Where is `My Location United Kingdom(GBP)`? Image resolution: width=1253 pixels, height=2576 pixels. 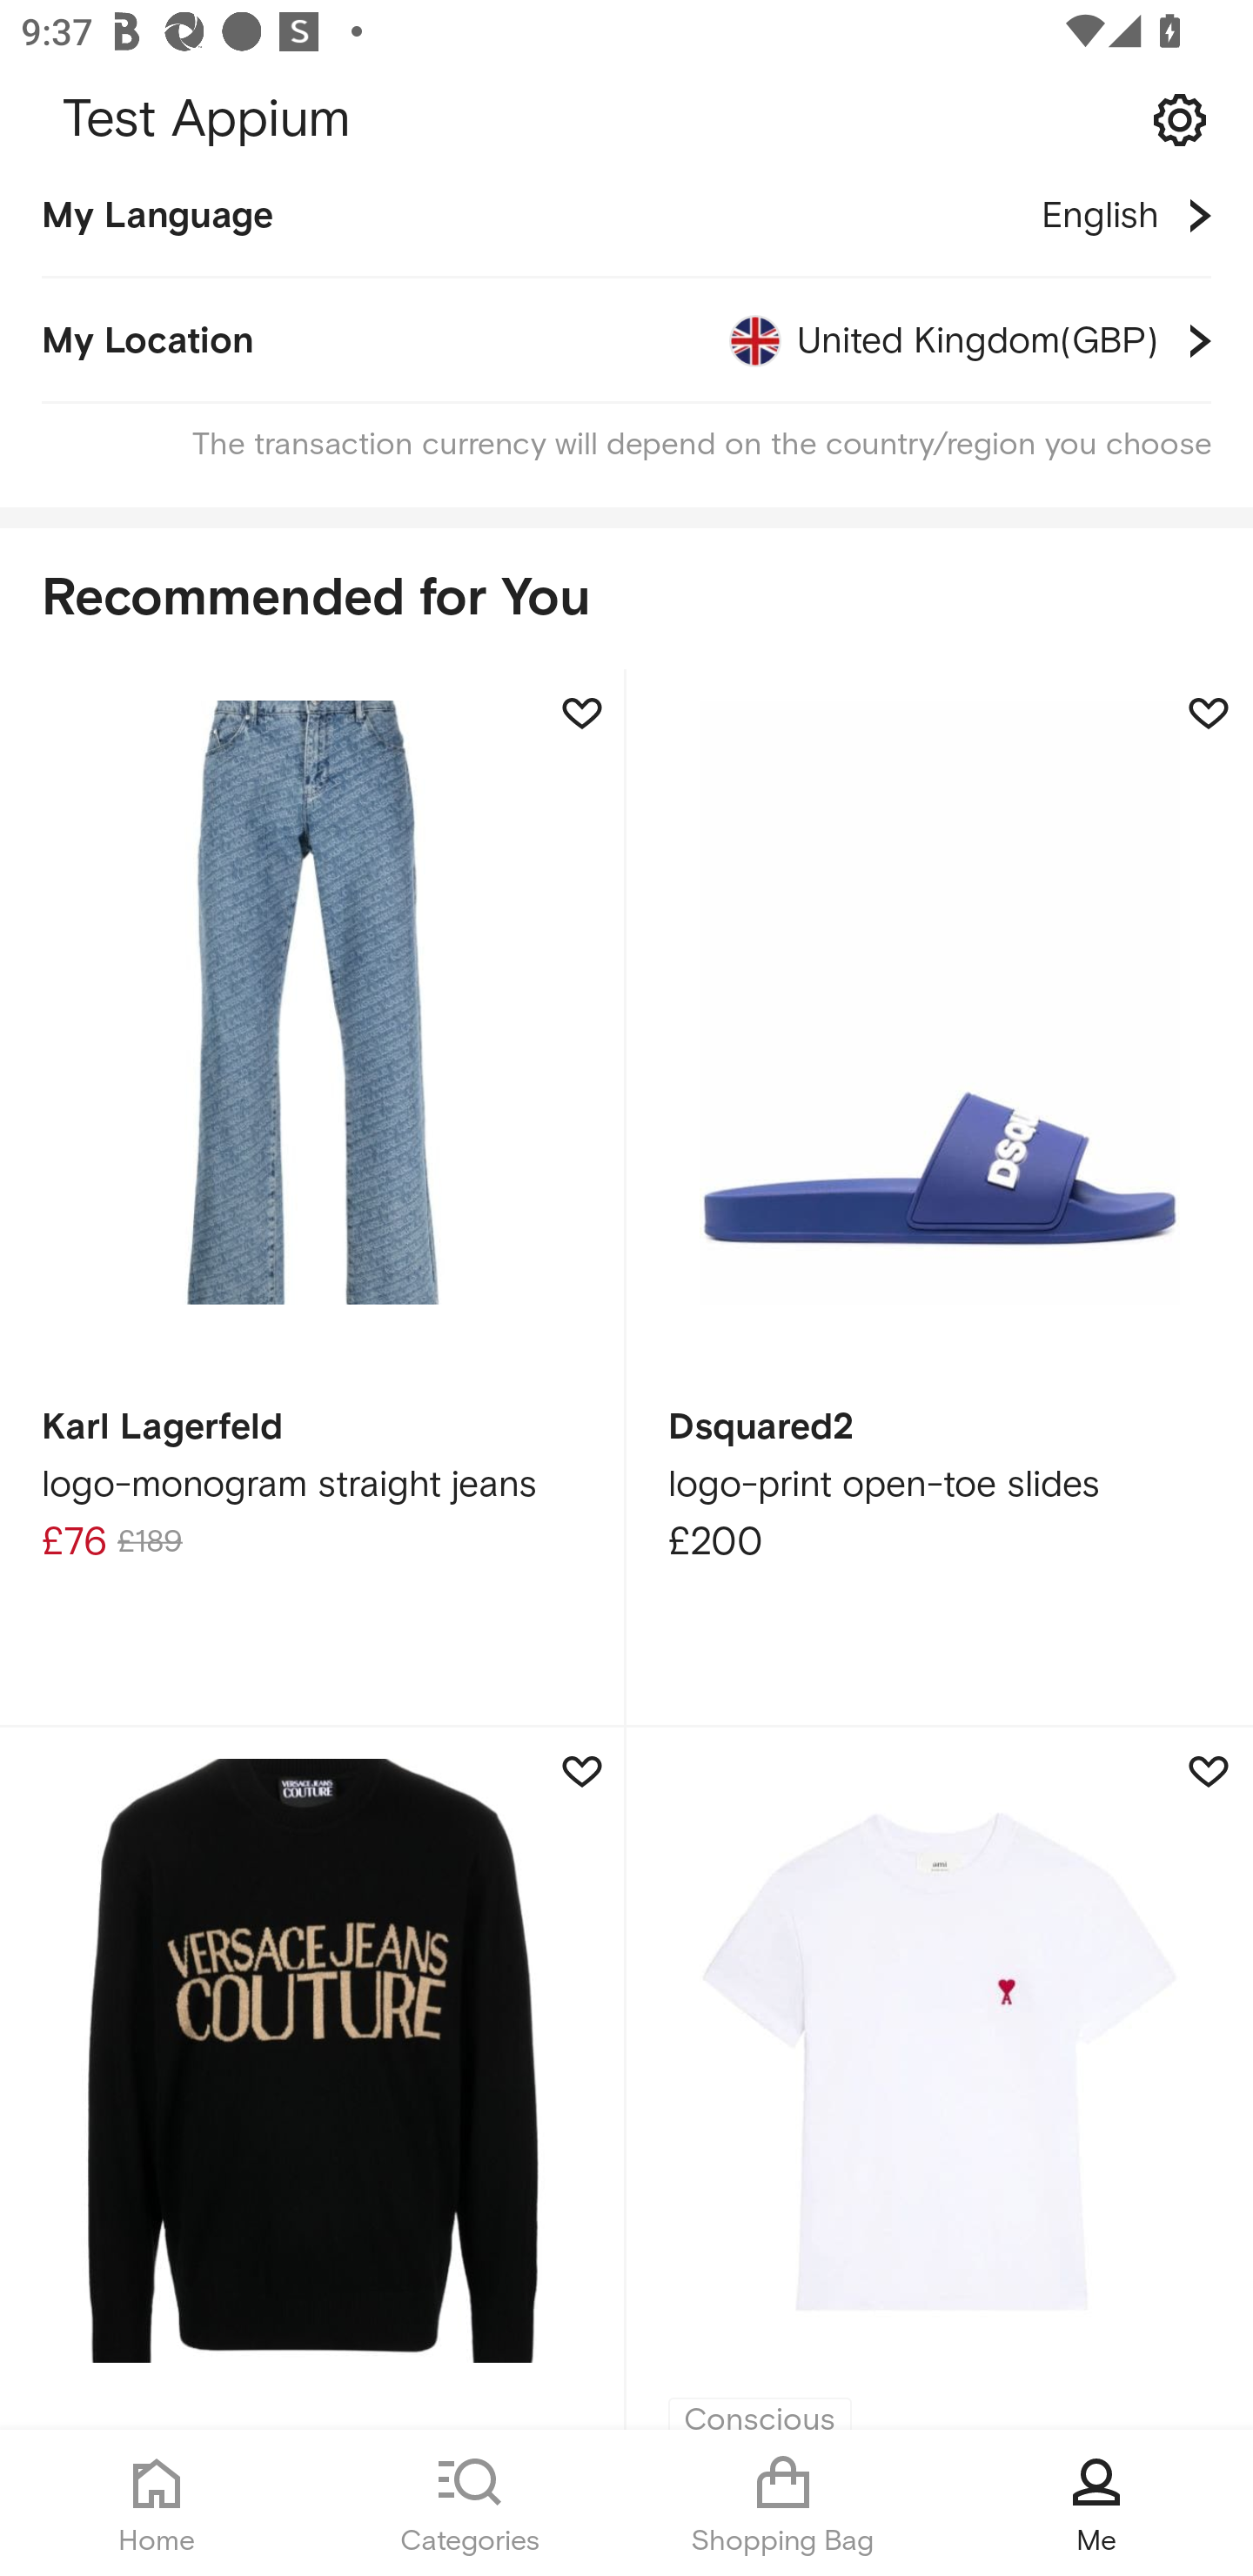
My Location United Kingdom(GBP) is located at coordinates (626, 341).